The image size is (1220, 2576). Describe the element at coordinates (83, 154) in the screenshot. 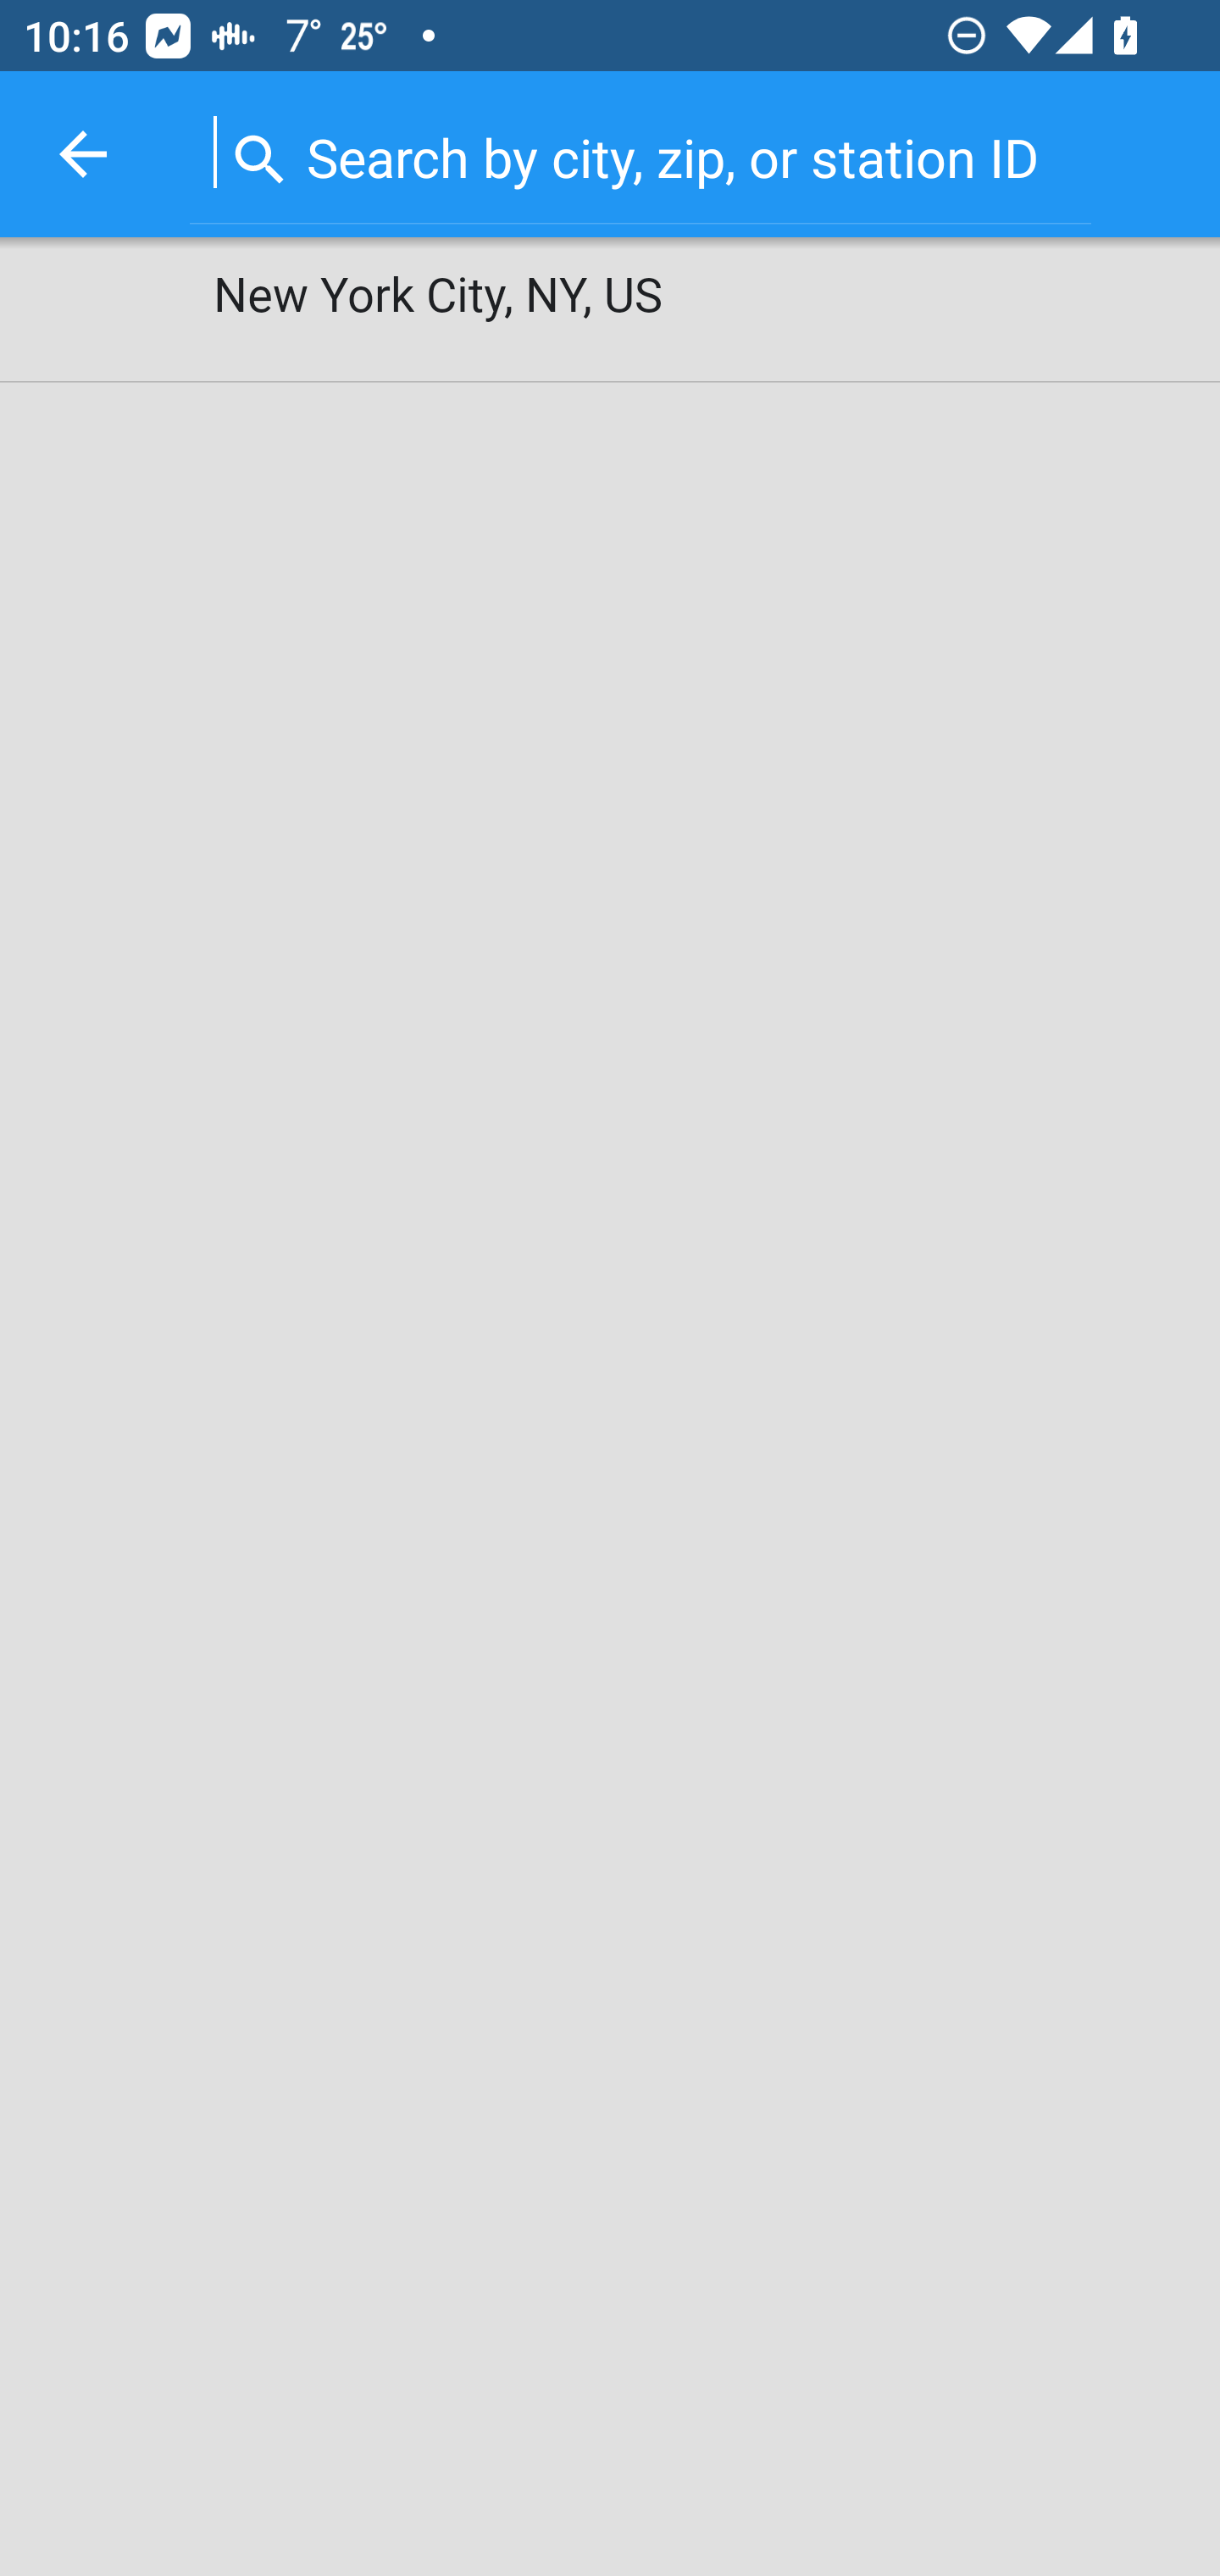

I see `back` at that location.